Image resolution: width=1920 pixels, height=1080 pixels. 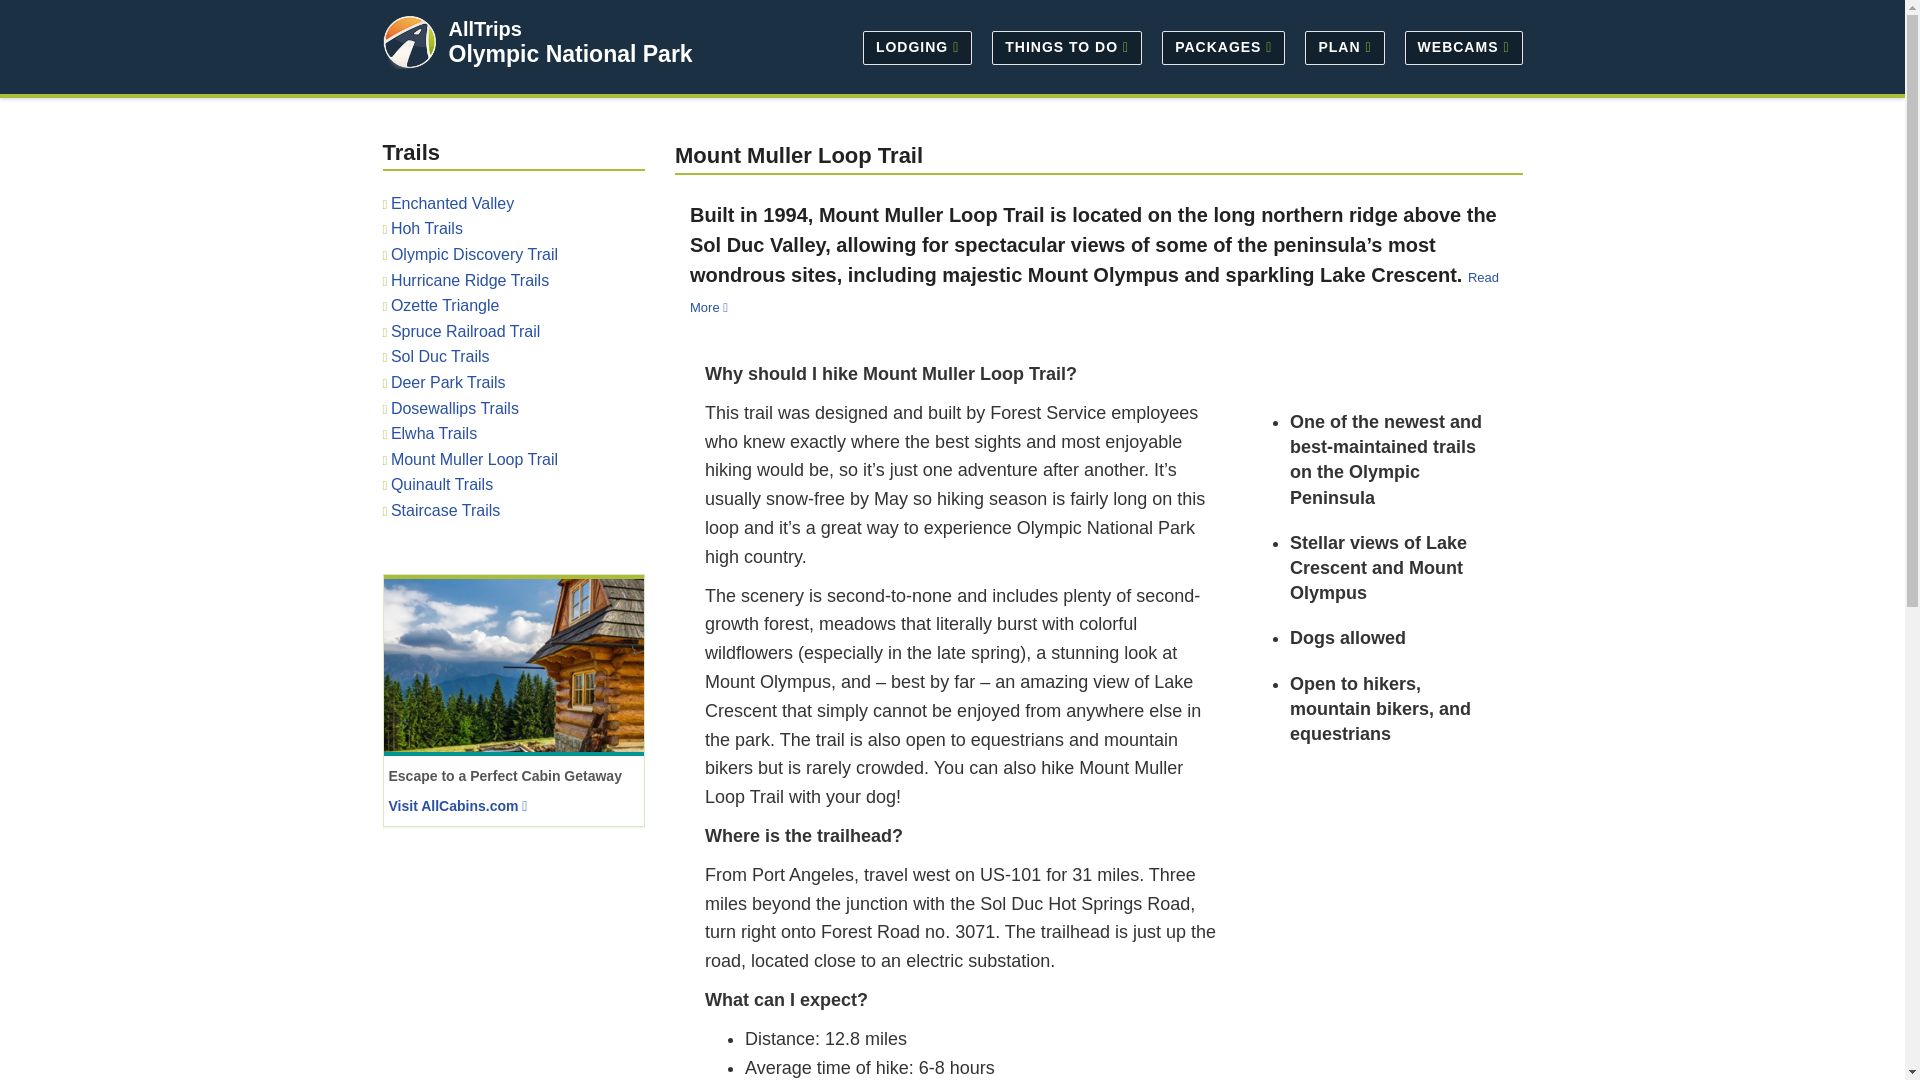 I want to click on Olympic National Park, so click(x=569, y=54).